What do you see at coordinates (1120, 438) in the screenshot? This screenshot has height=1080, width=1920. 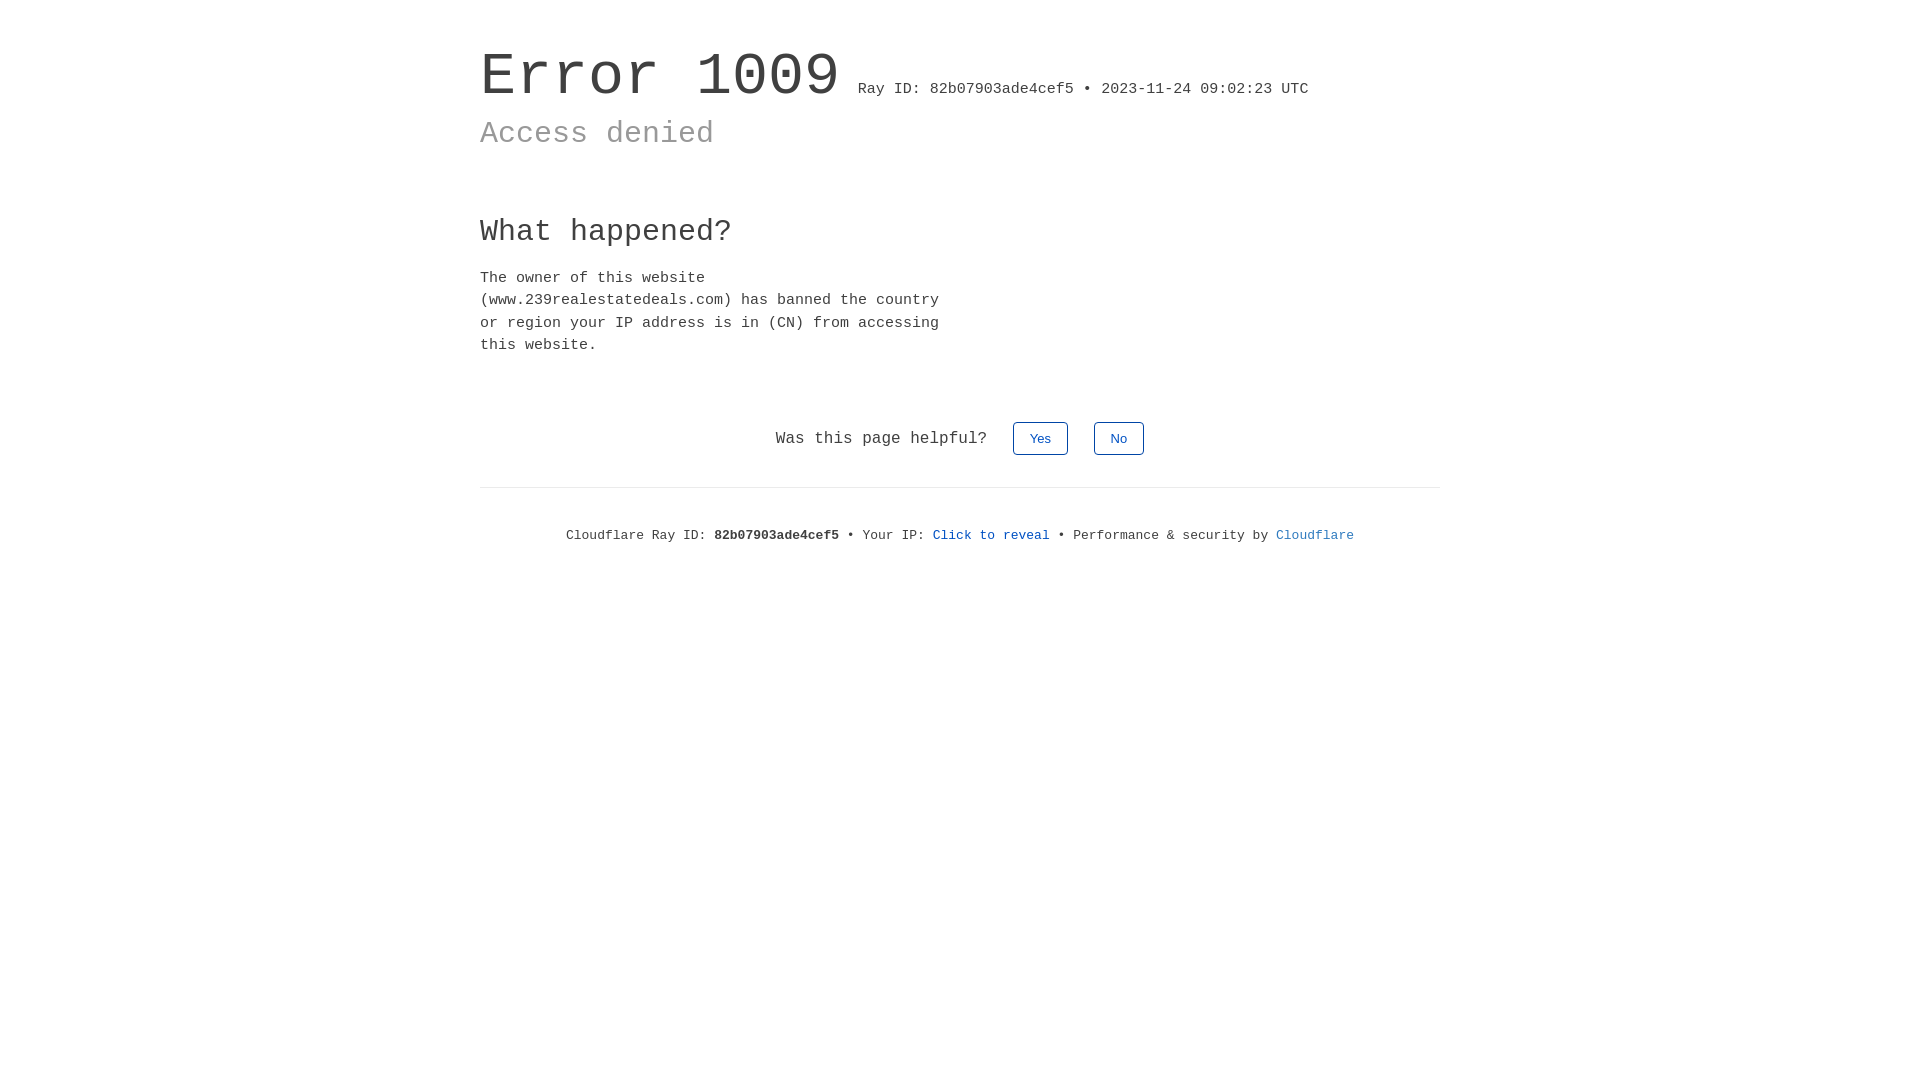 I see `No` at bounding box center [1120, 438].